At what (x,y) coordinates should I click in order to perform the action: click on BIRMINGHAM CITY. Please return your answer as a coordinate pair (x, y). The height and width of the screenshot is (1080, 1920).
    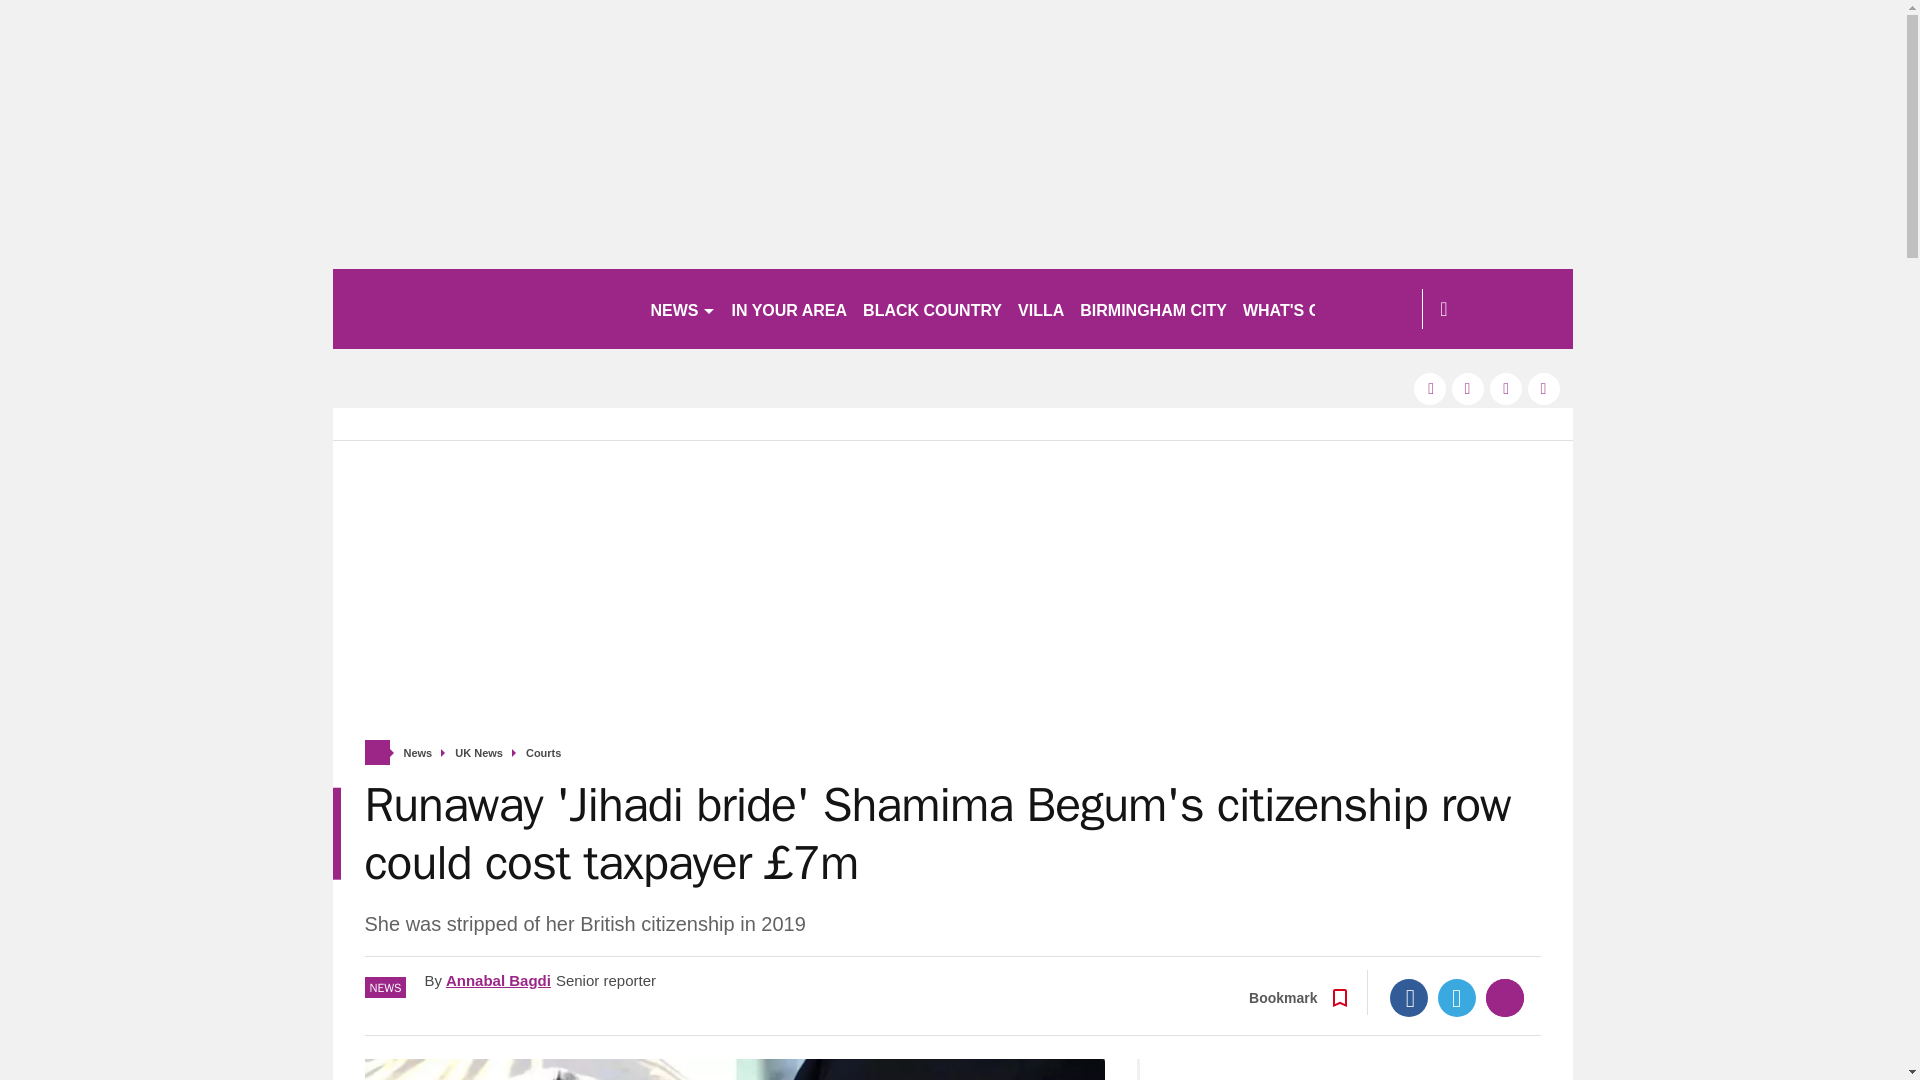
    Looking at the image, I should click on (1152, 308).